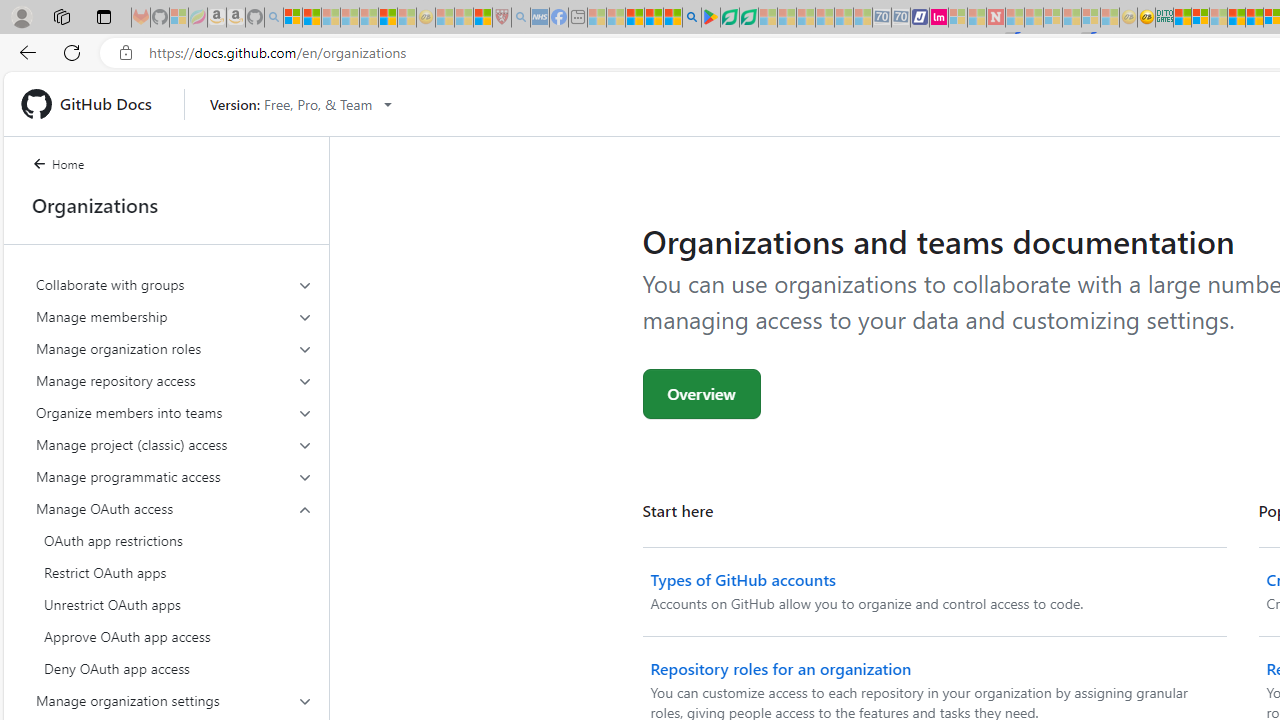 This screenshot has height=720, width=1280. Describe the element at coordinates (174, 476) in the screenshot. I see `Manage programmatic access` at that location.